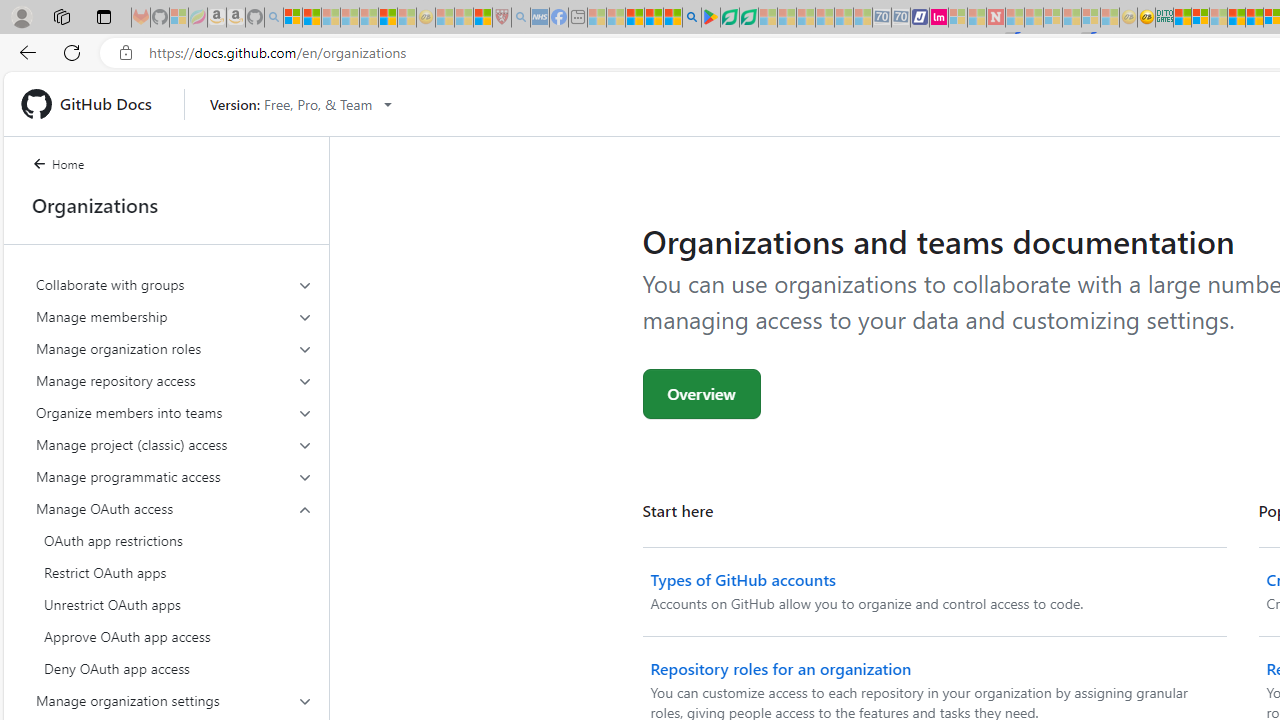 This screenshot has height=720, width=1280. Describe the element at coordinates (174, 476) in the screenshot. I see `Manage programmatic access` at that location.